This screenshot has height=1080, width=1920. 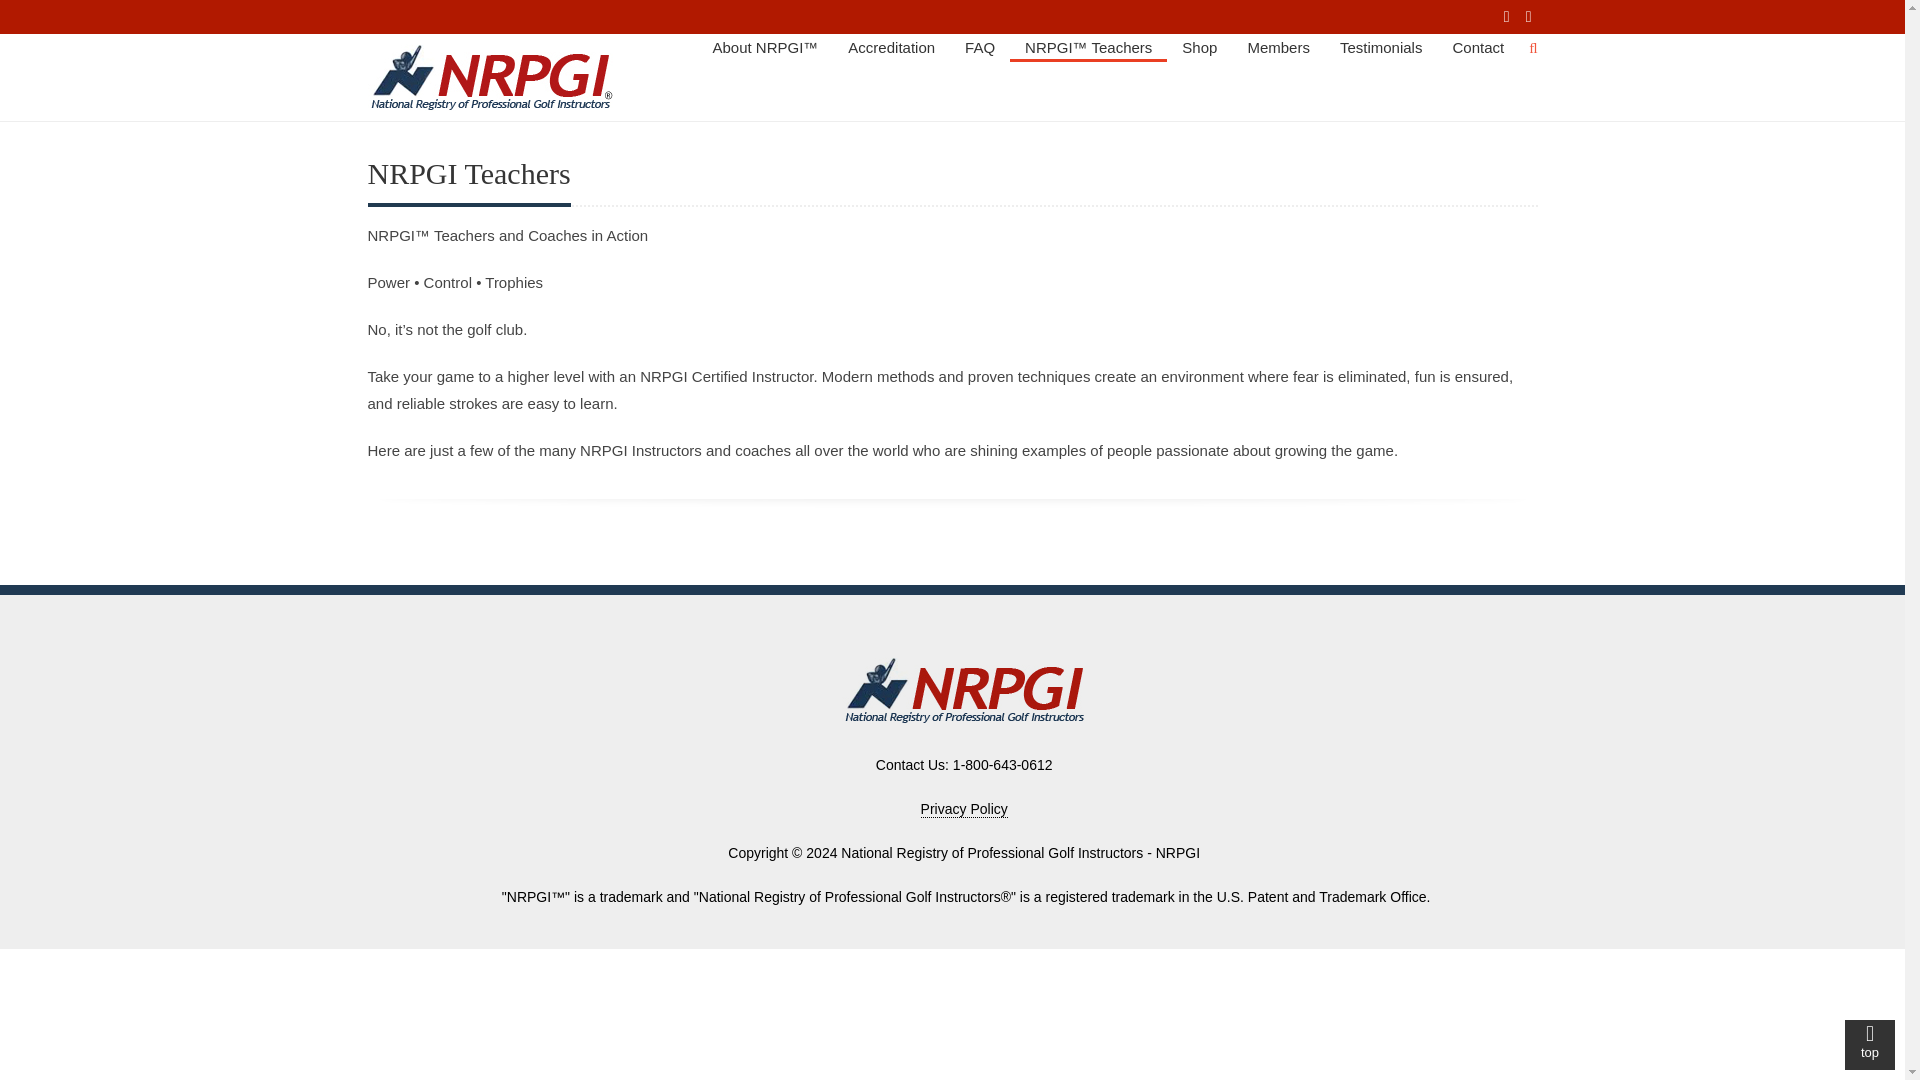 What do you see at coordinates (1278, 46) in the screenshot?
I see `Members` at bounding box center [1278, 46].